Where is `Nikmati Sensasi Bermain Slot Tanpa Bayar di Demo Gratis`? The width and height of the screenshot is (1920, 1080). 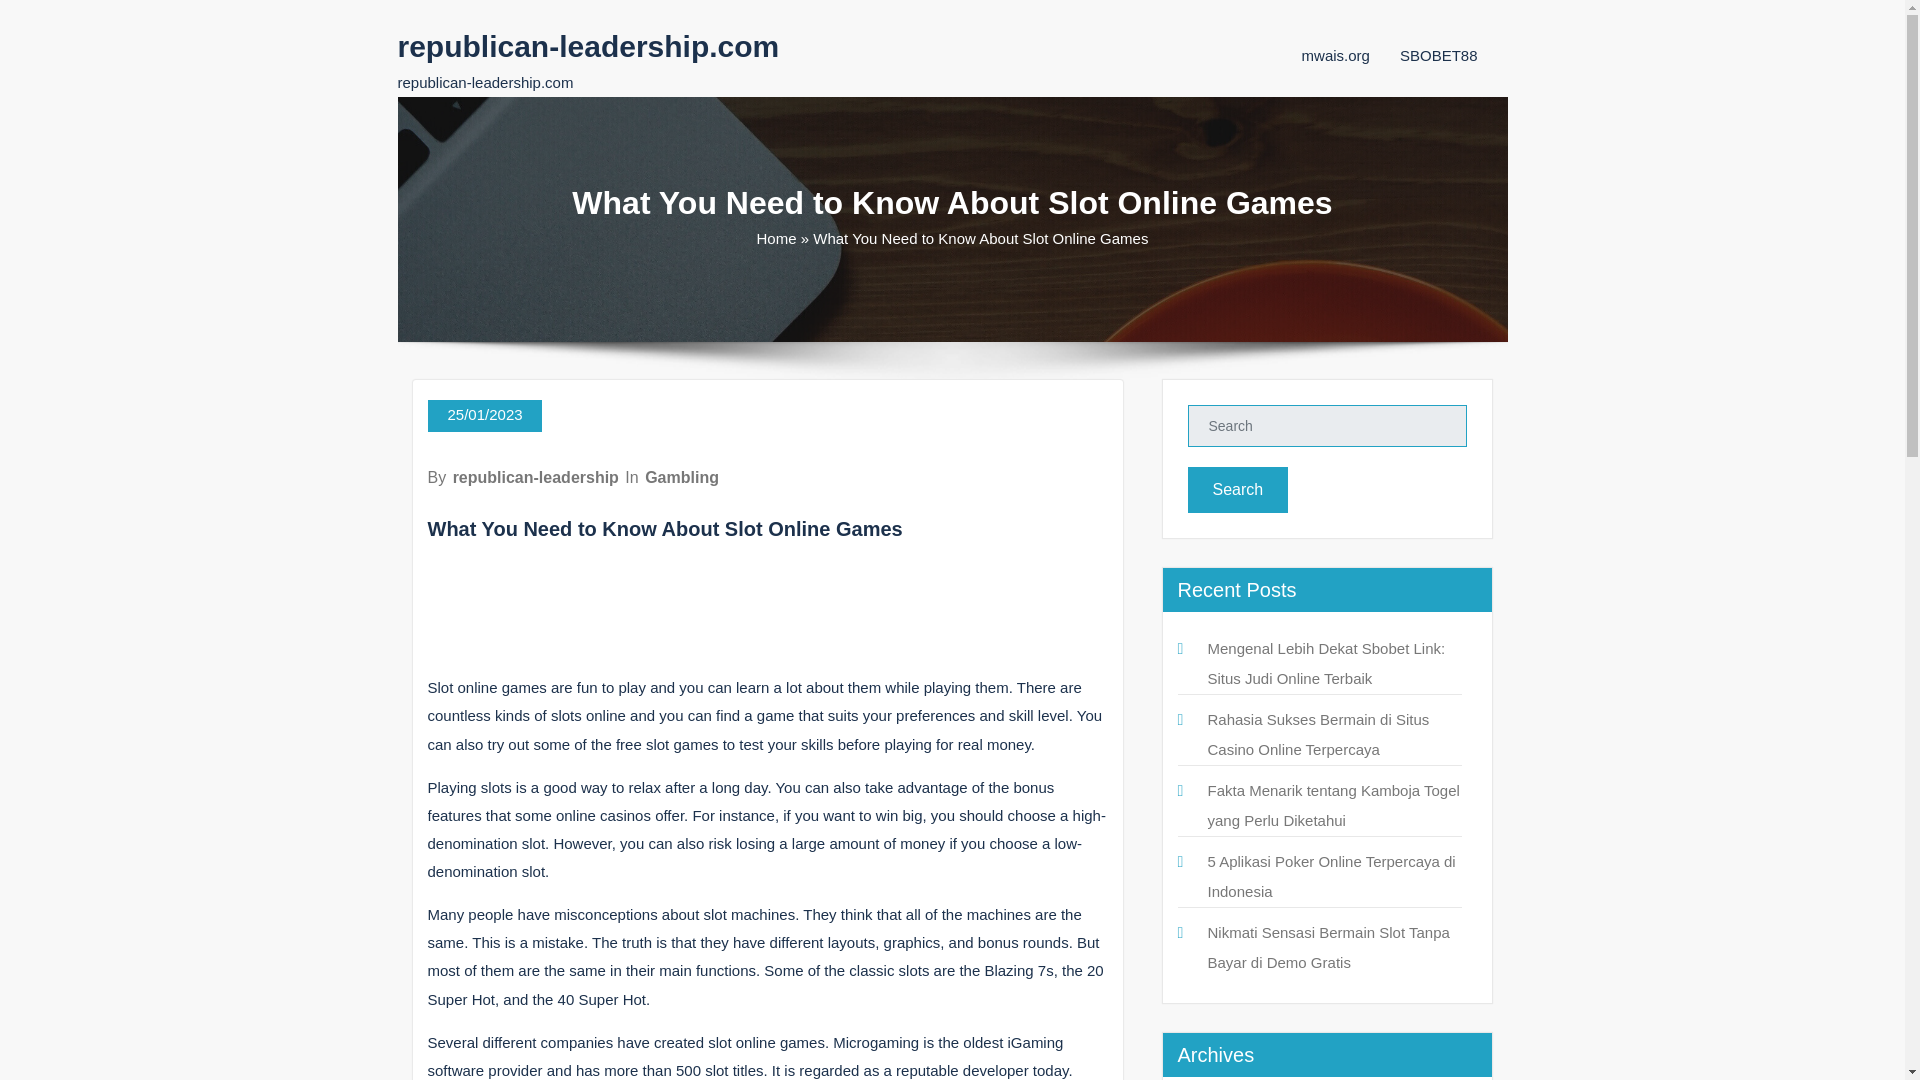
Nikmati Sensasi Bermain Slot Tanpa Bayar di Demo Gratis is located at coordinates (1328, 947).